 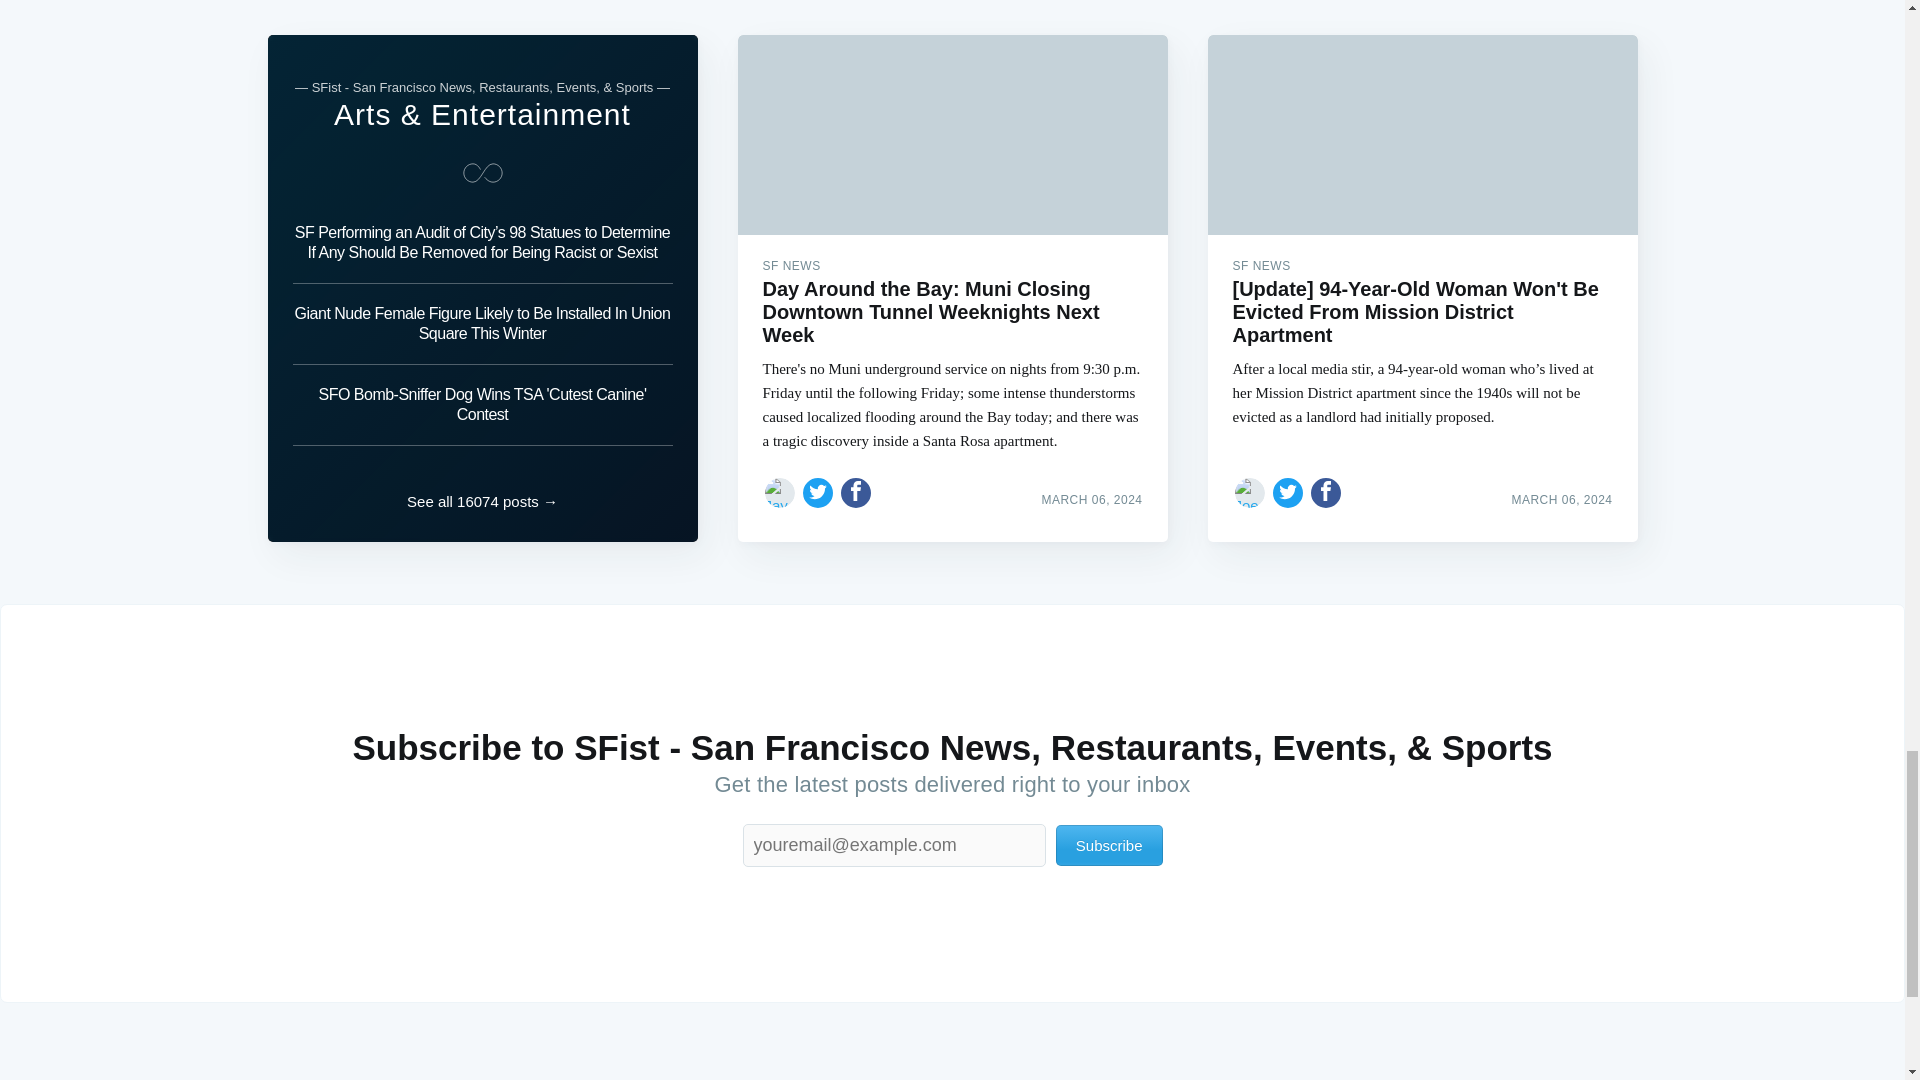 I want to click on SFO Bomb-Sniffer Dog Wins TSA 'Cutest Canine' Contest, so click(x=482, y=406).